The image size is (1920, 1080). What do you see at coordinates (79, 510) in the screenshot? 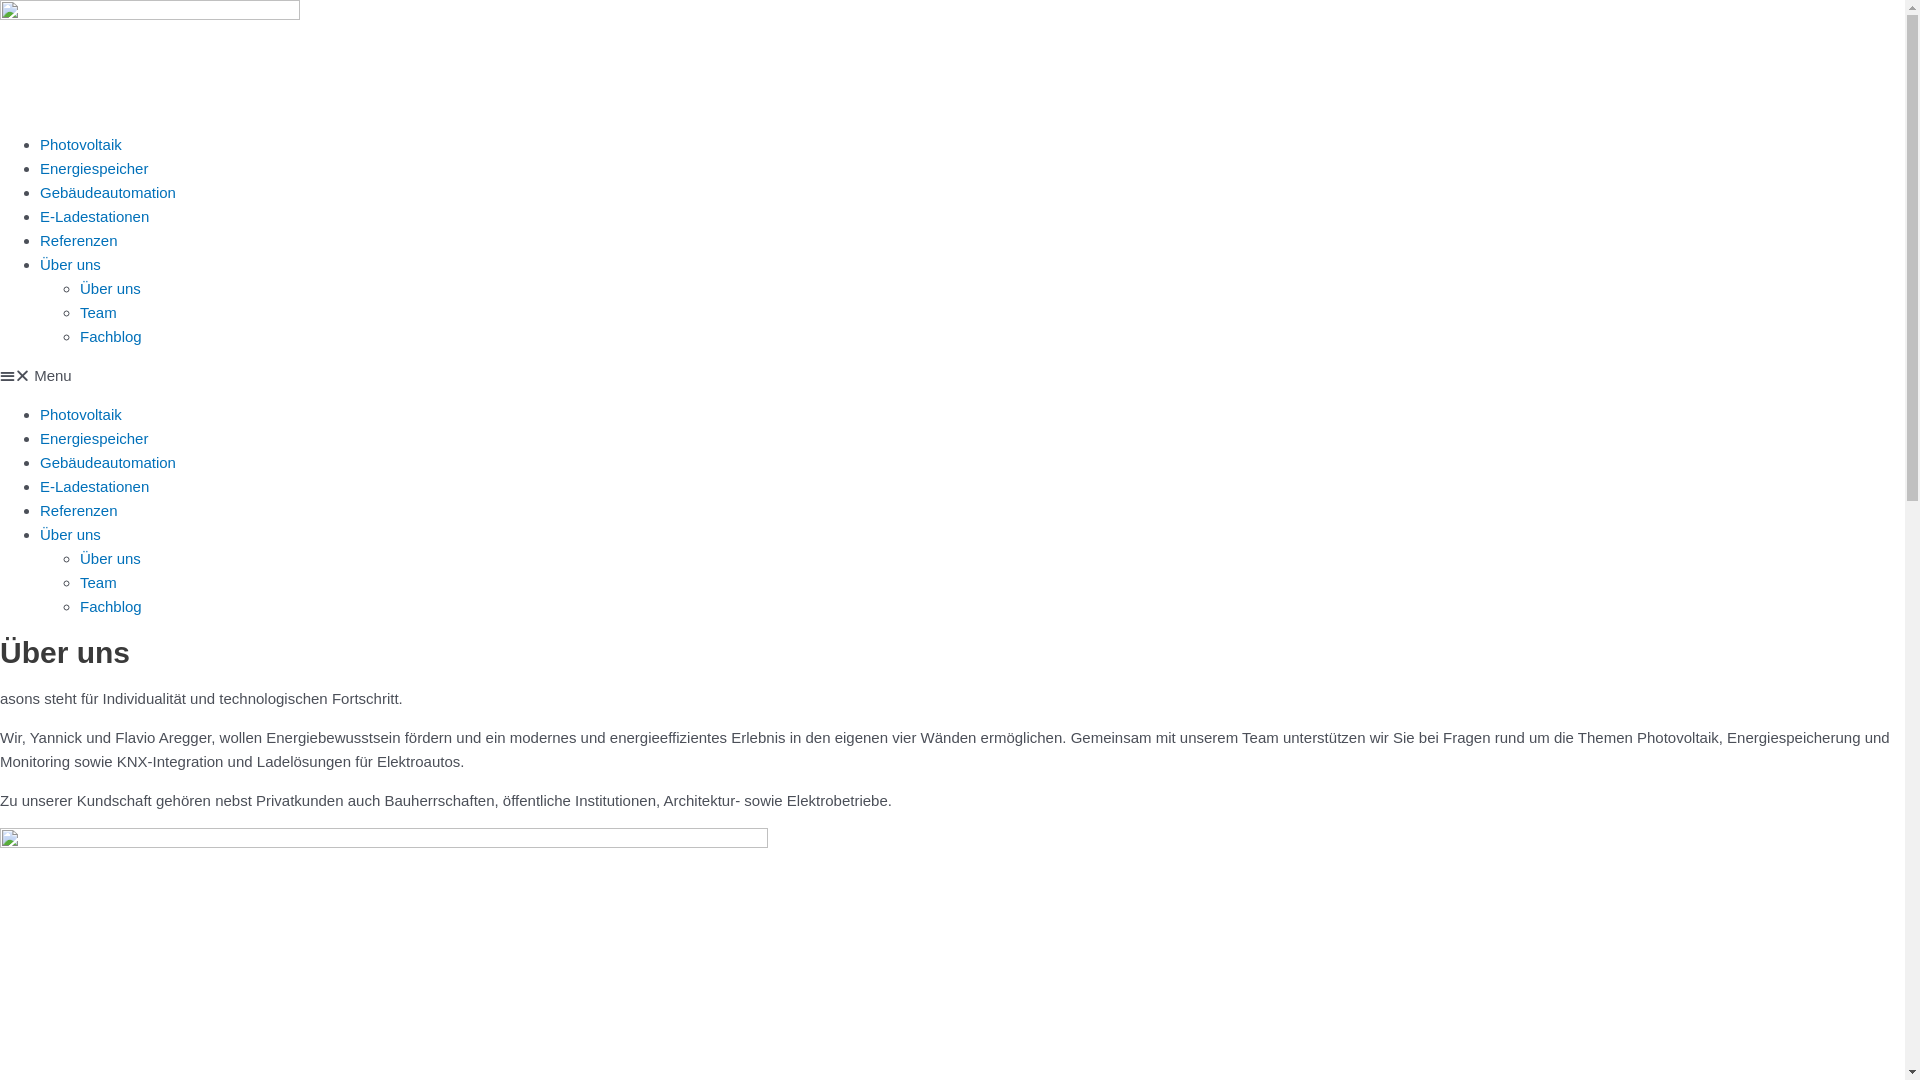
I see `Referenzen` at bounding box center [79, 510].